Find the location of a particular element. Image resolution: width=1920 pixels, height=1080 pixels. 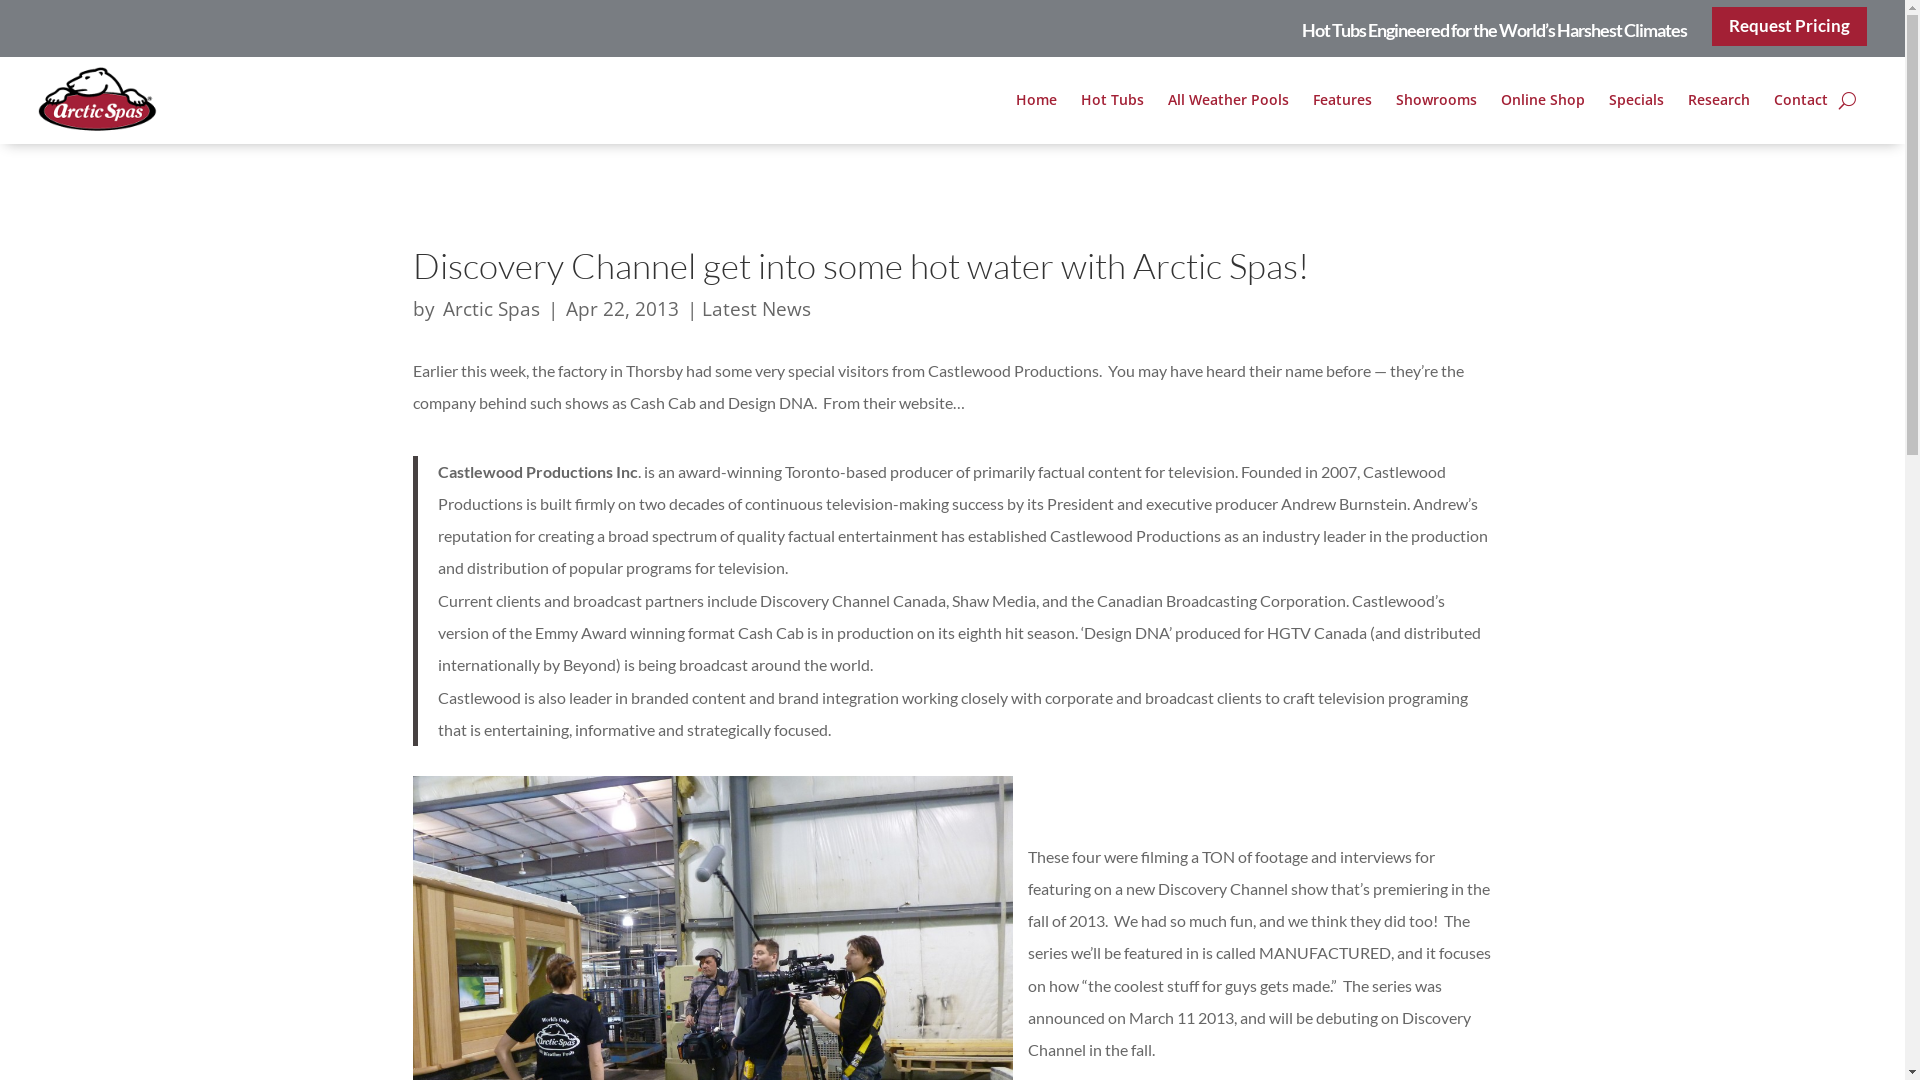

Specials is located at coordinates (1636, 104).